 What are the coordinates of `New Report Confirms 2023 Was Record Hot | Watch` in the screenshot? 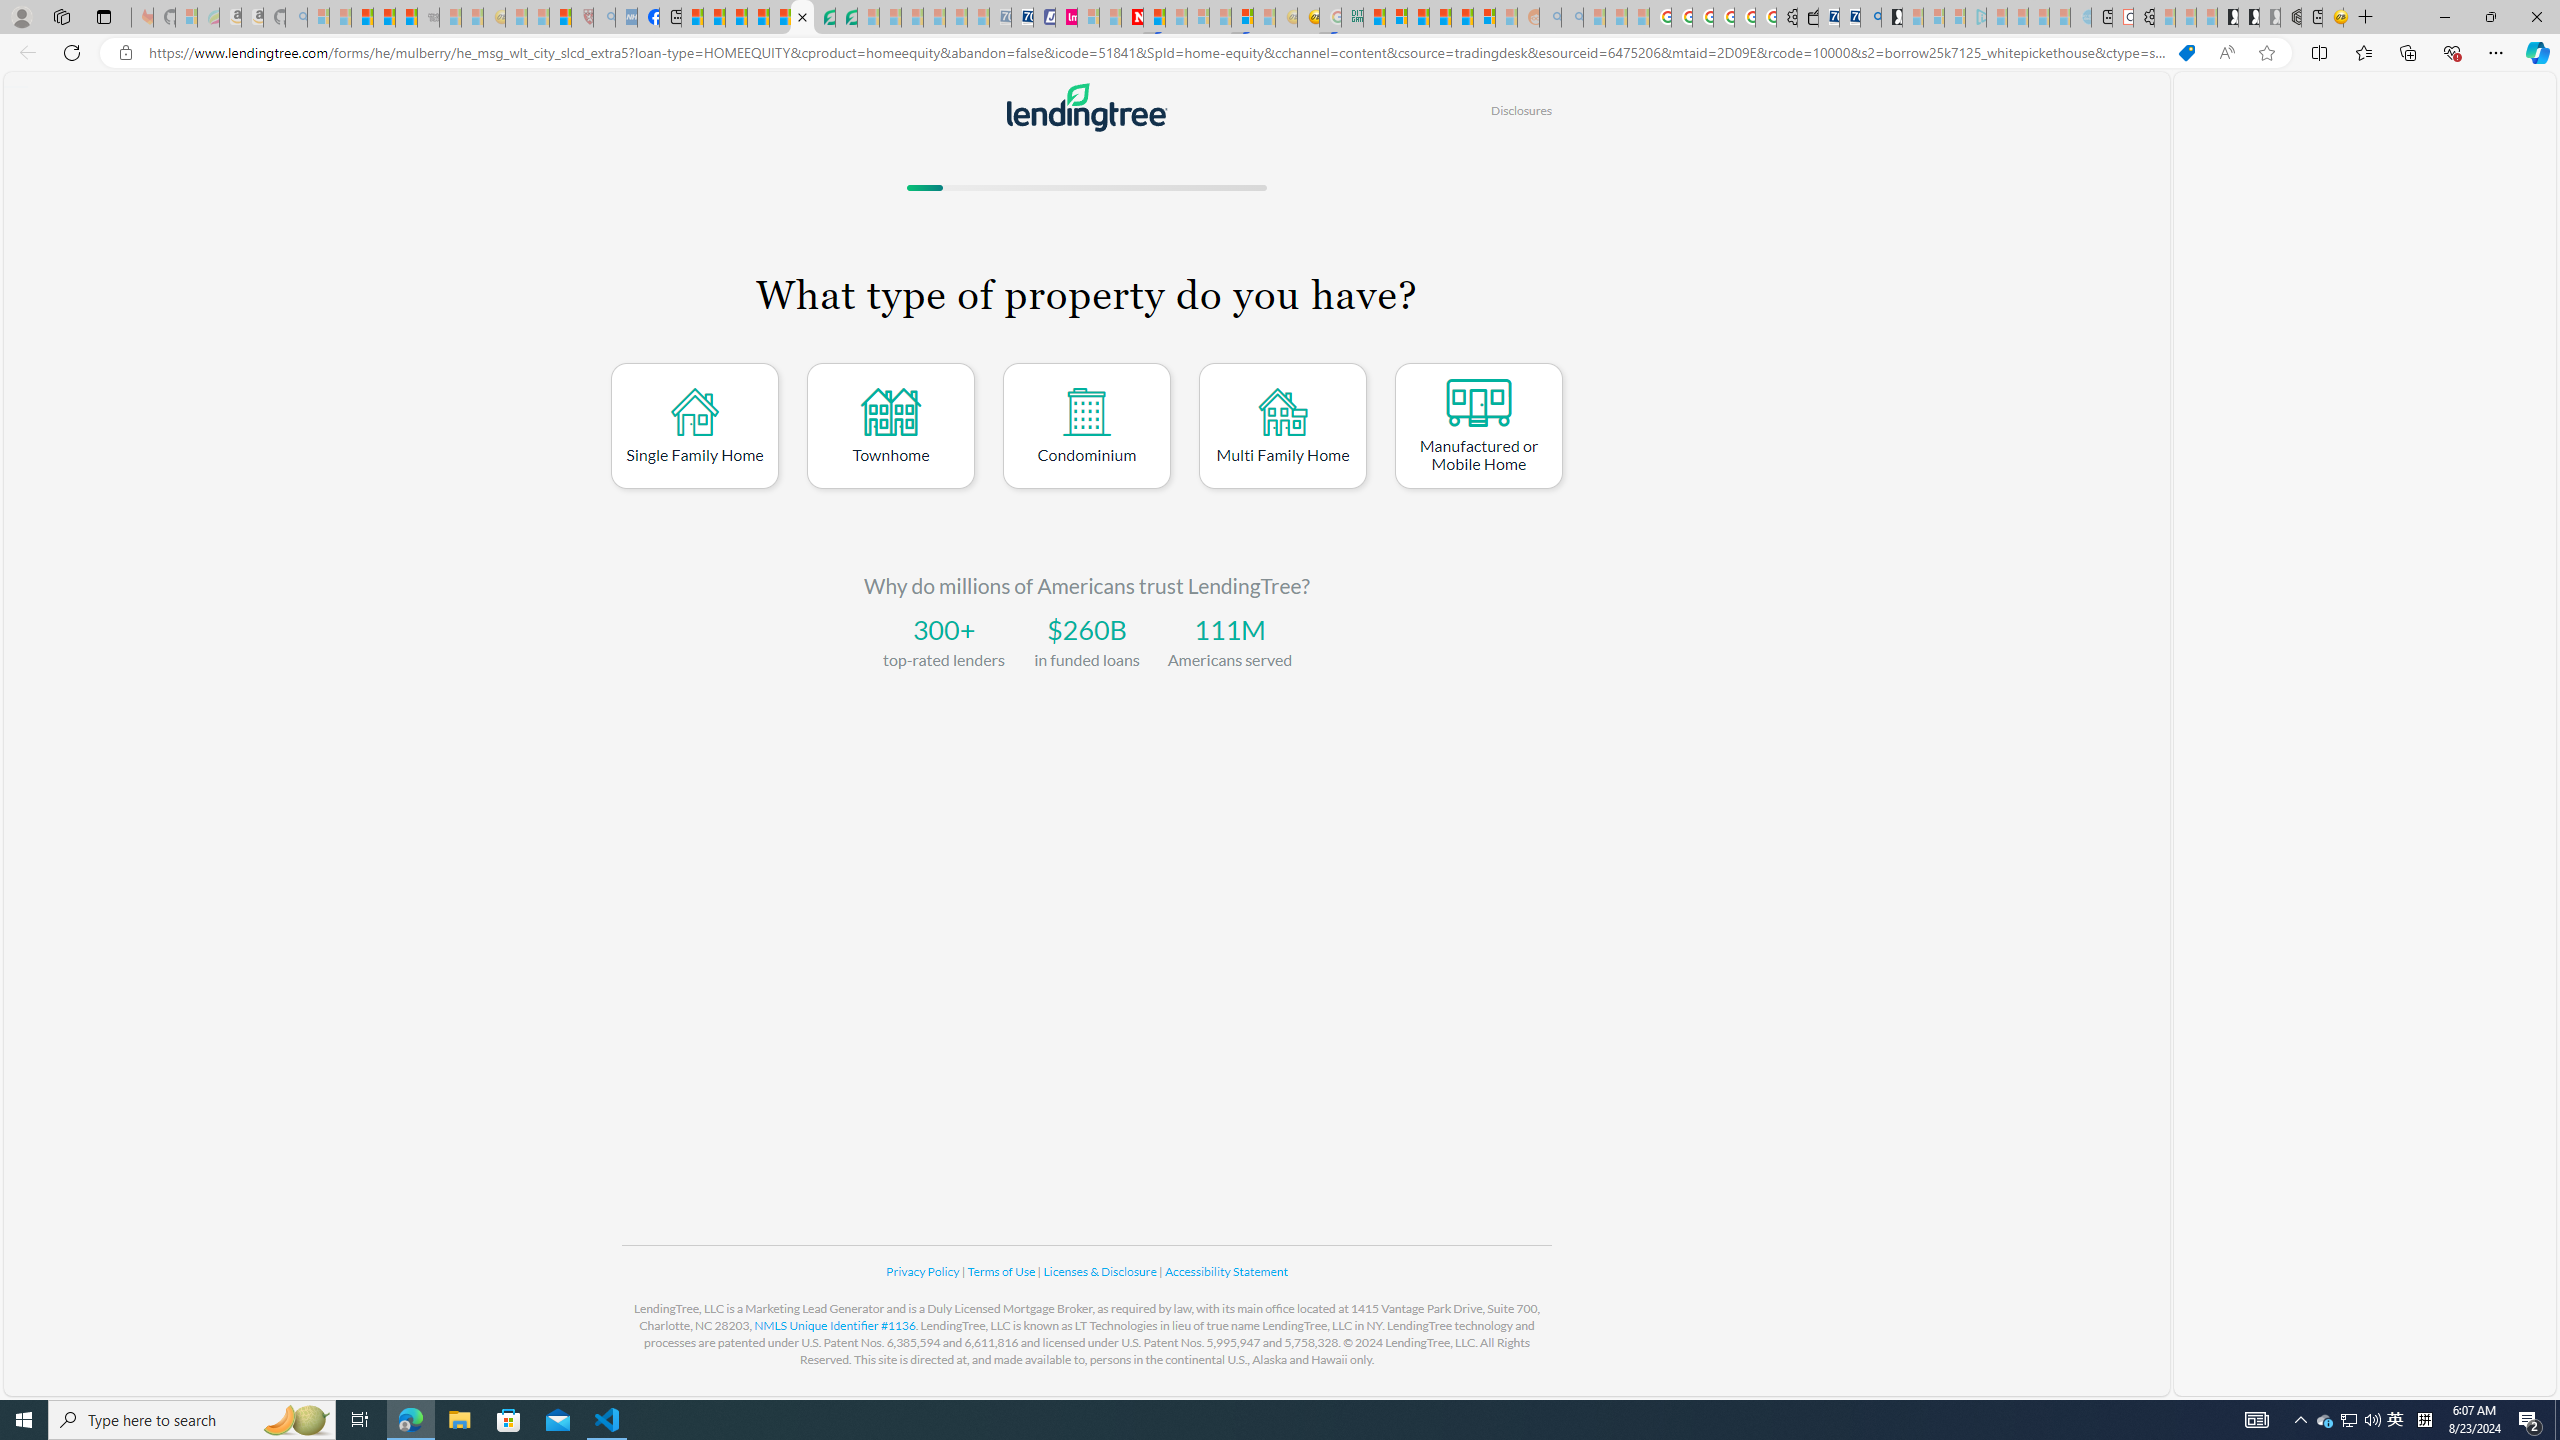 It's located at (405, 17).